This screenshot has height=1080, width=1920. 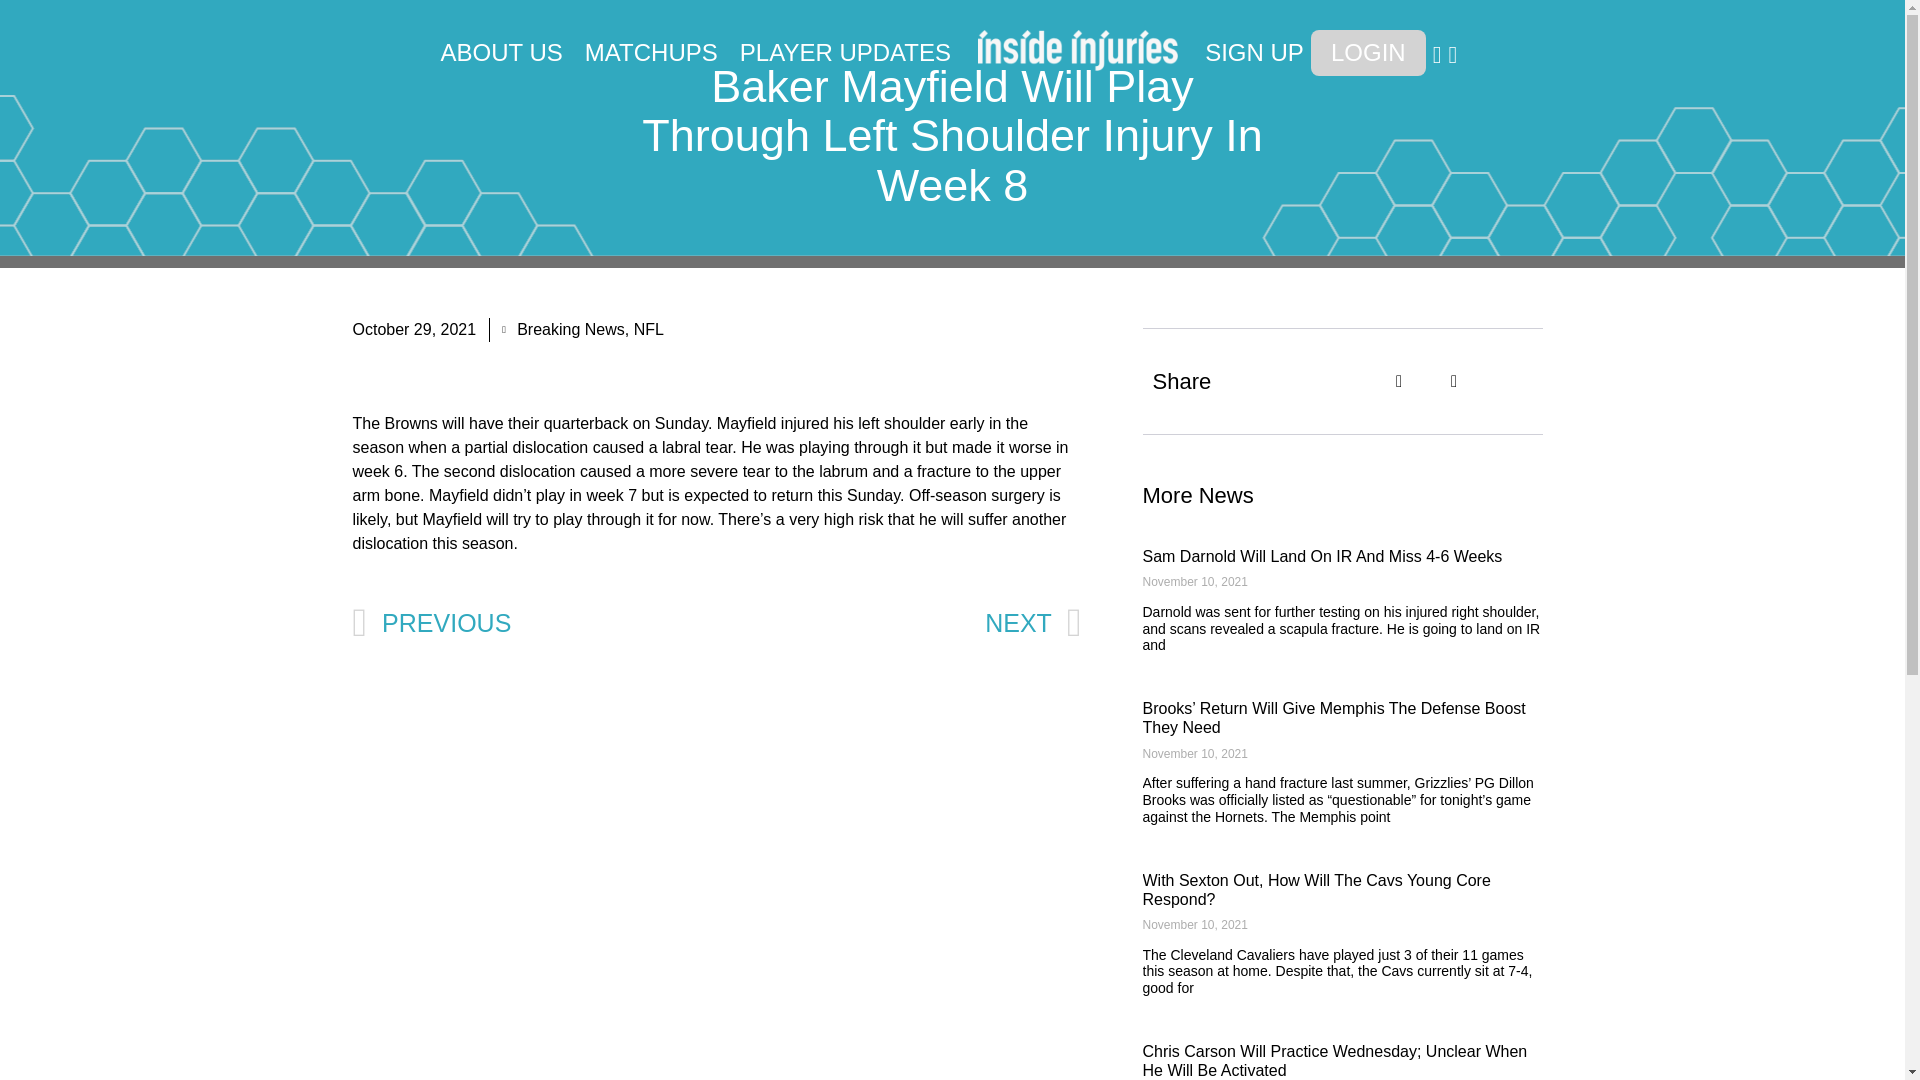 I want to click on Sam Darnold Will Land On IR And Miss 4-6 Weeks, so click(x=1322, y=556).